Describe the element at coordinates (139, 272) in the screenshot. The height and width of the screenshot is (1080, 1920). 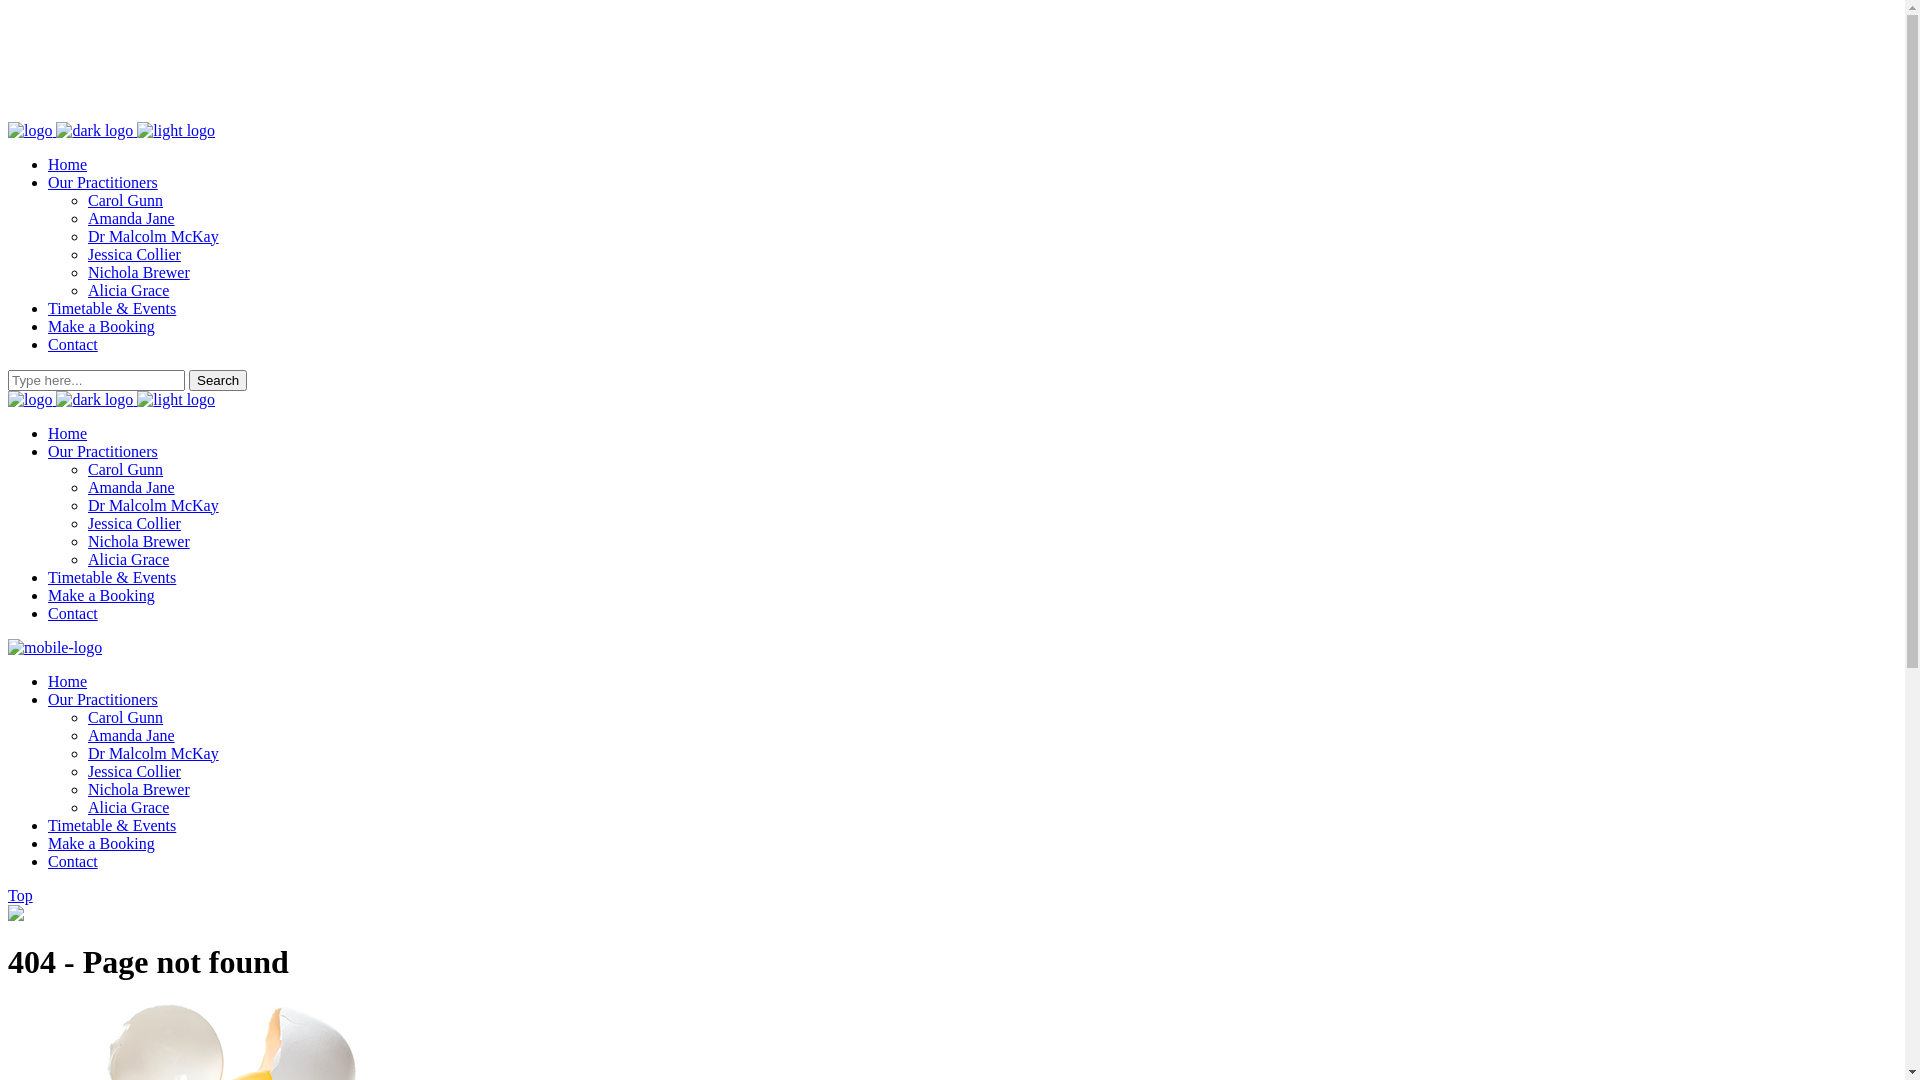
I see `Nichola Brewer` at that location.